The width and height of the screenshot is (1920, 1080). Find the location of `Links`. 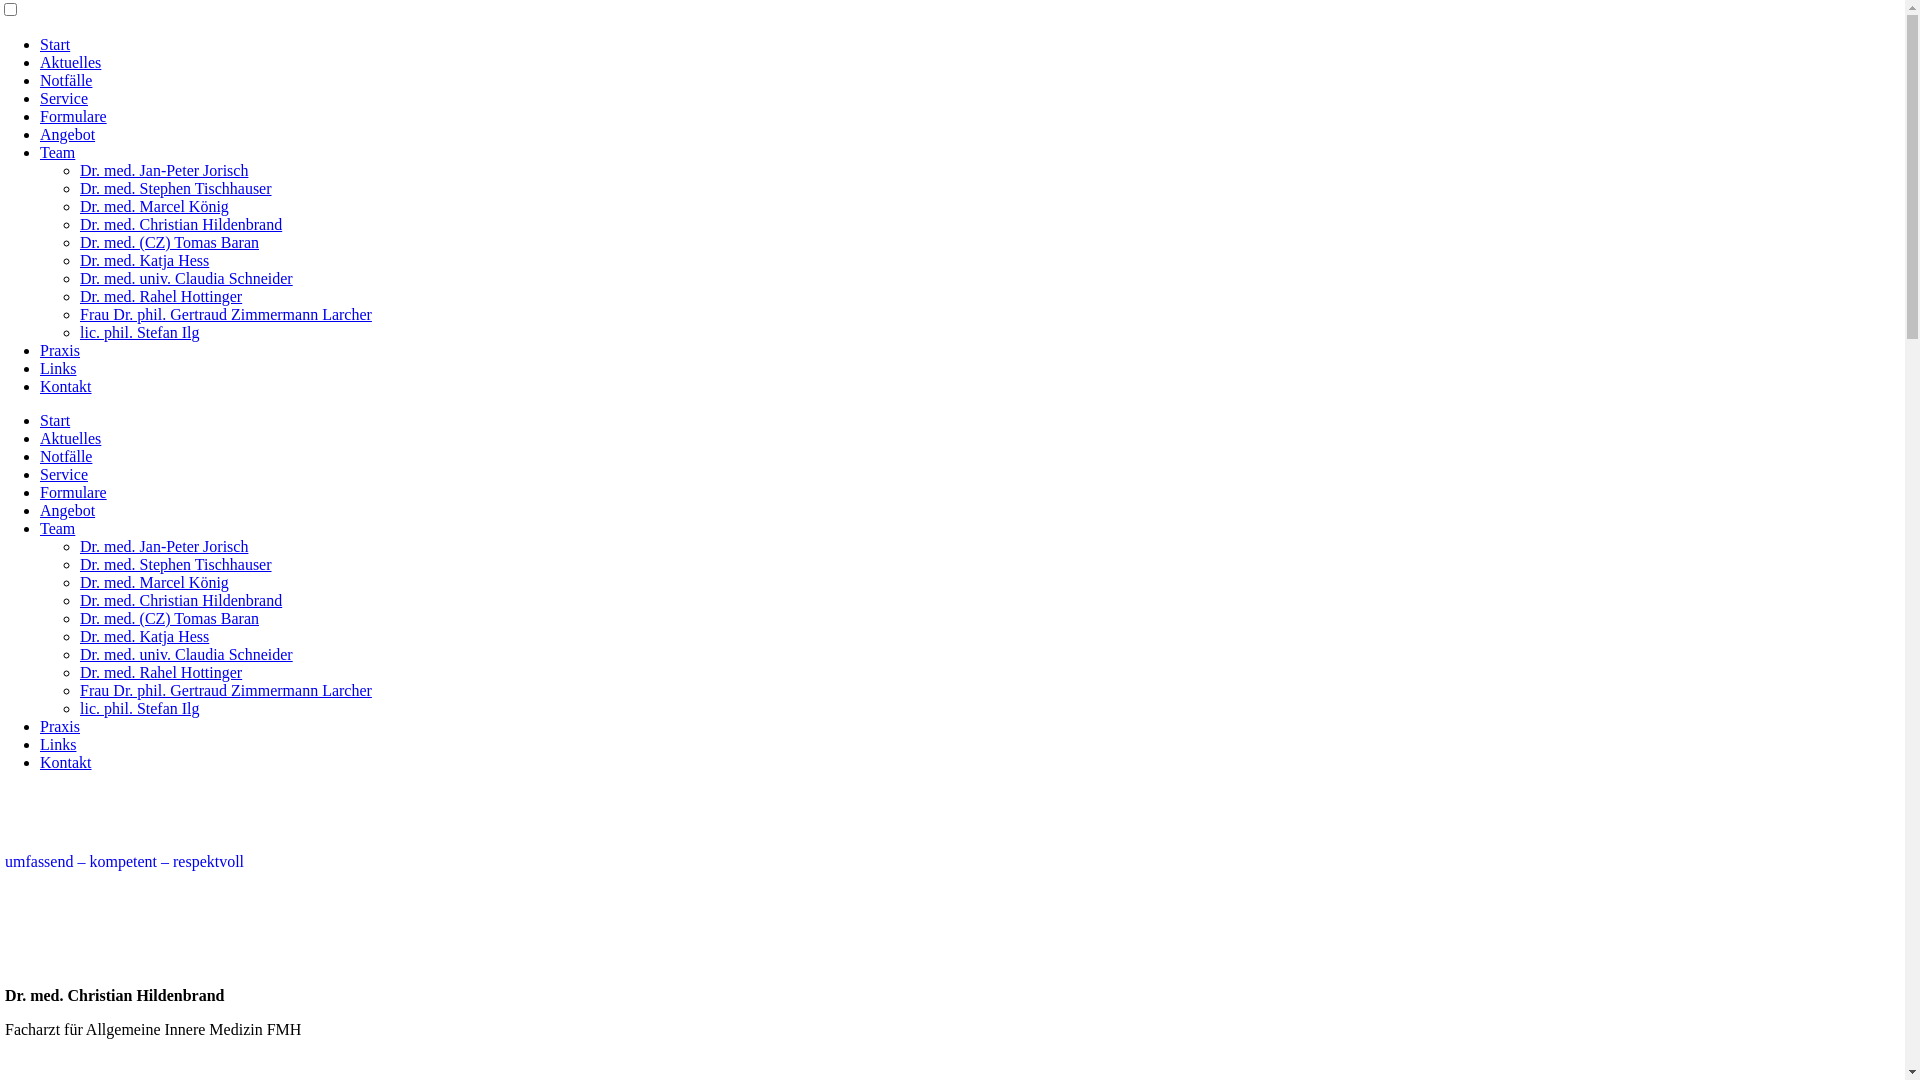

Links is located at coordinates (58, 744).